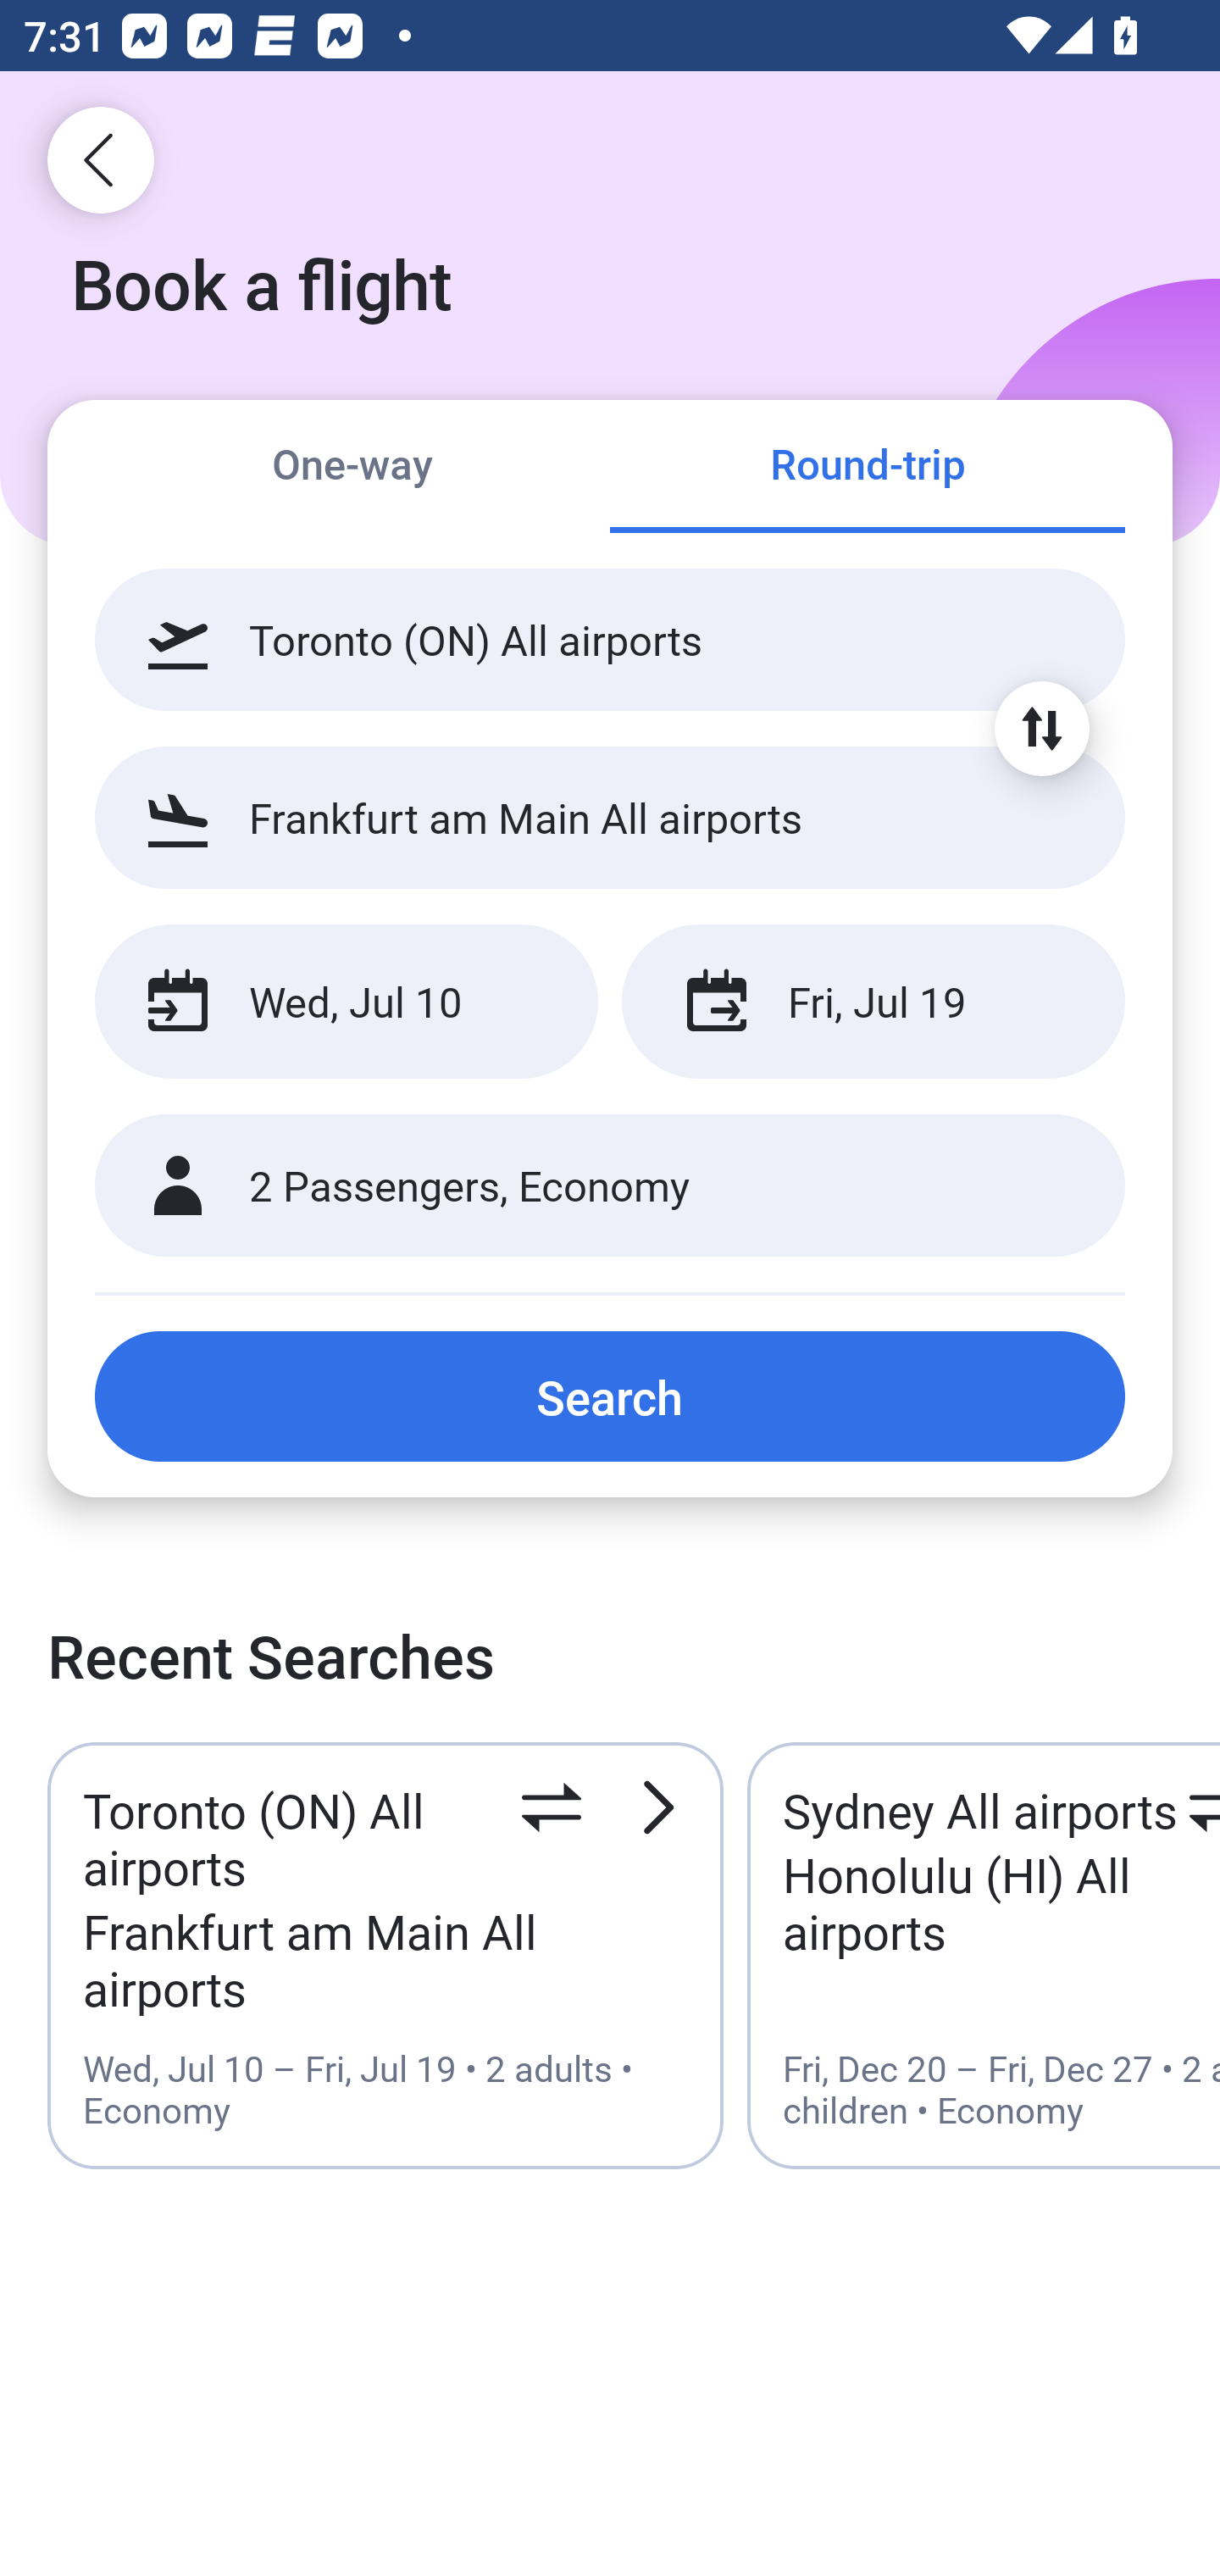 The width and height of the screenshot is (1220, 2576). Describe the element at coordinates (352, 468) in the screenshot. I see `One-way` at that location.